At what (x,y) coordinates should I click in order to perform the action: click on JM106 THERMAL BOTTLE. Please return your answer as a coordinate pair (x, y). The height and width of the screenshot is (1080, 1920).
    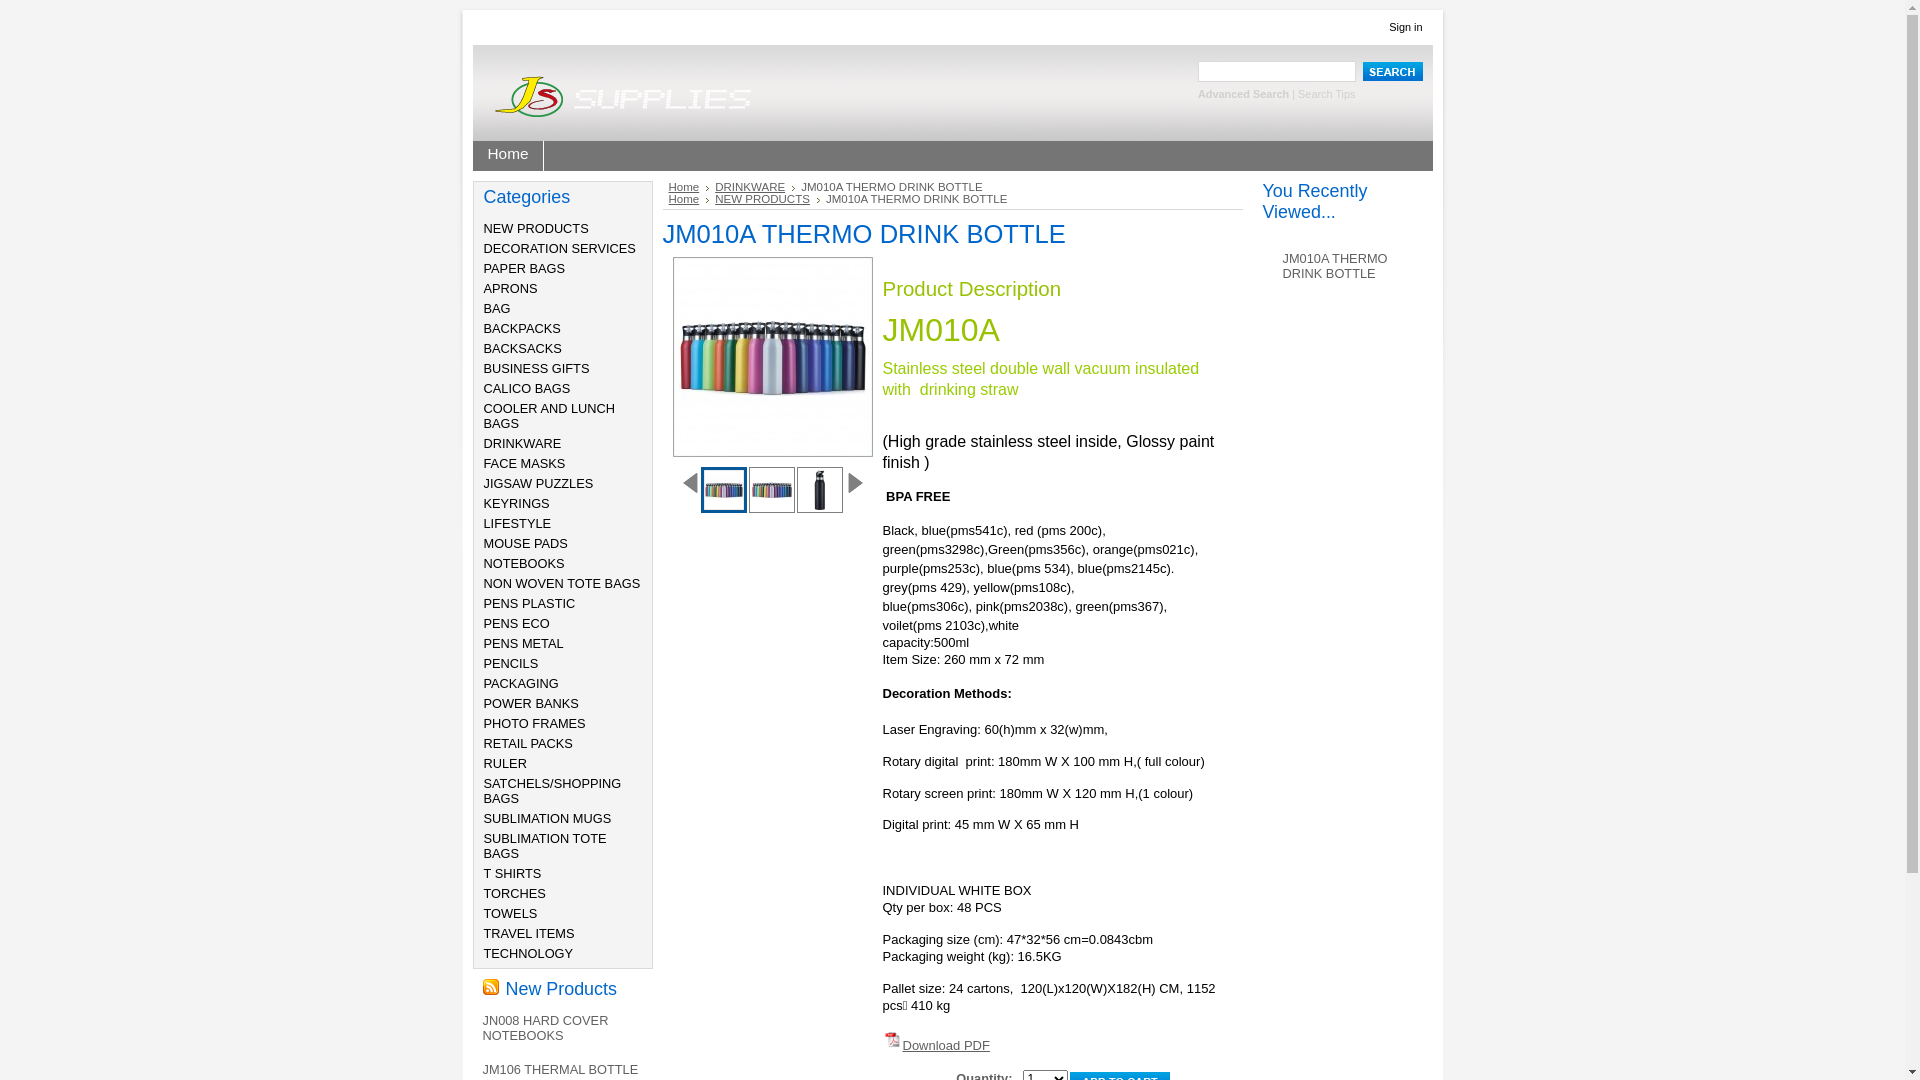
    Looking at the image, I should click on (560, 1070).